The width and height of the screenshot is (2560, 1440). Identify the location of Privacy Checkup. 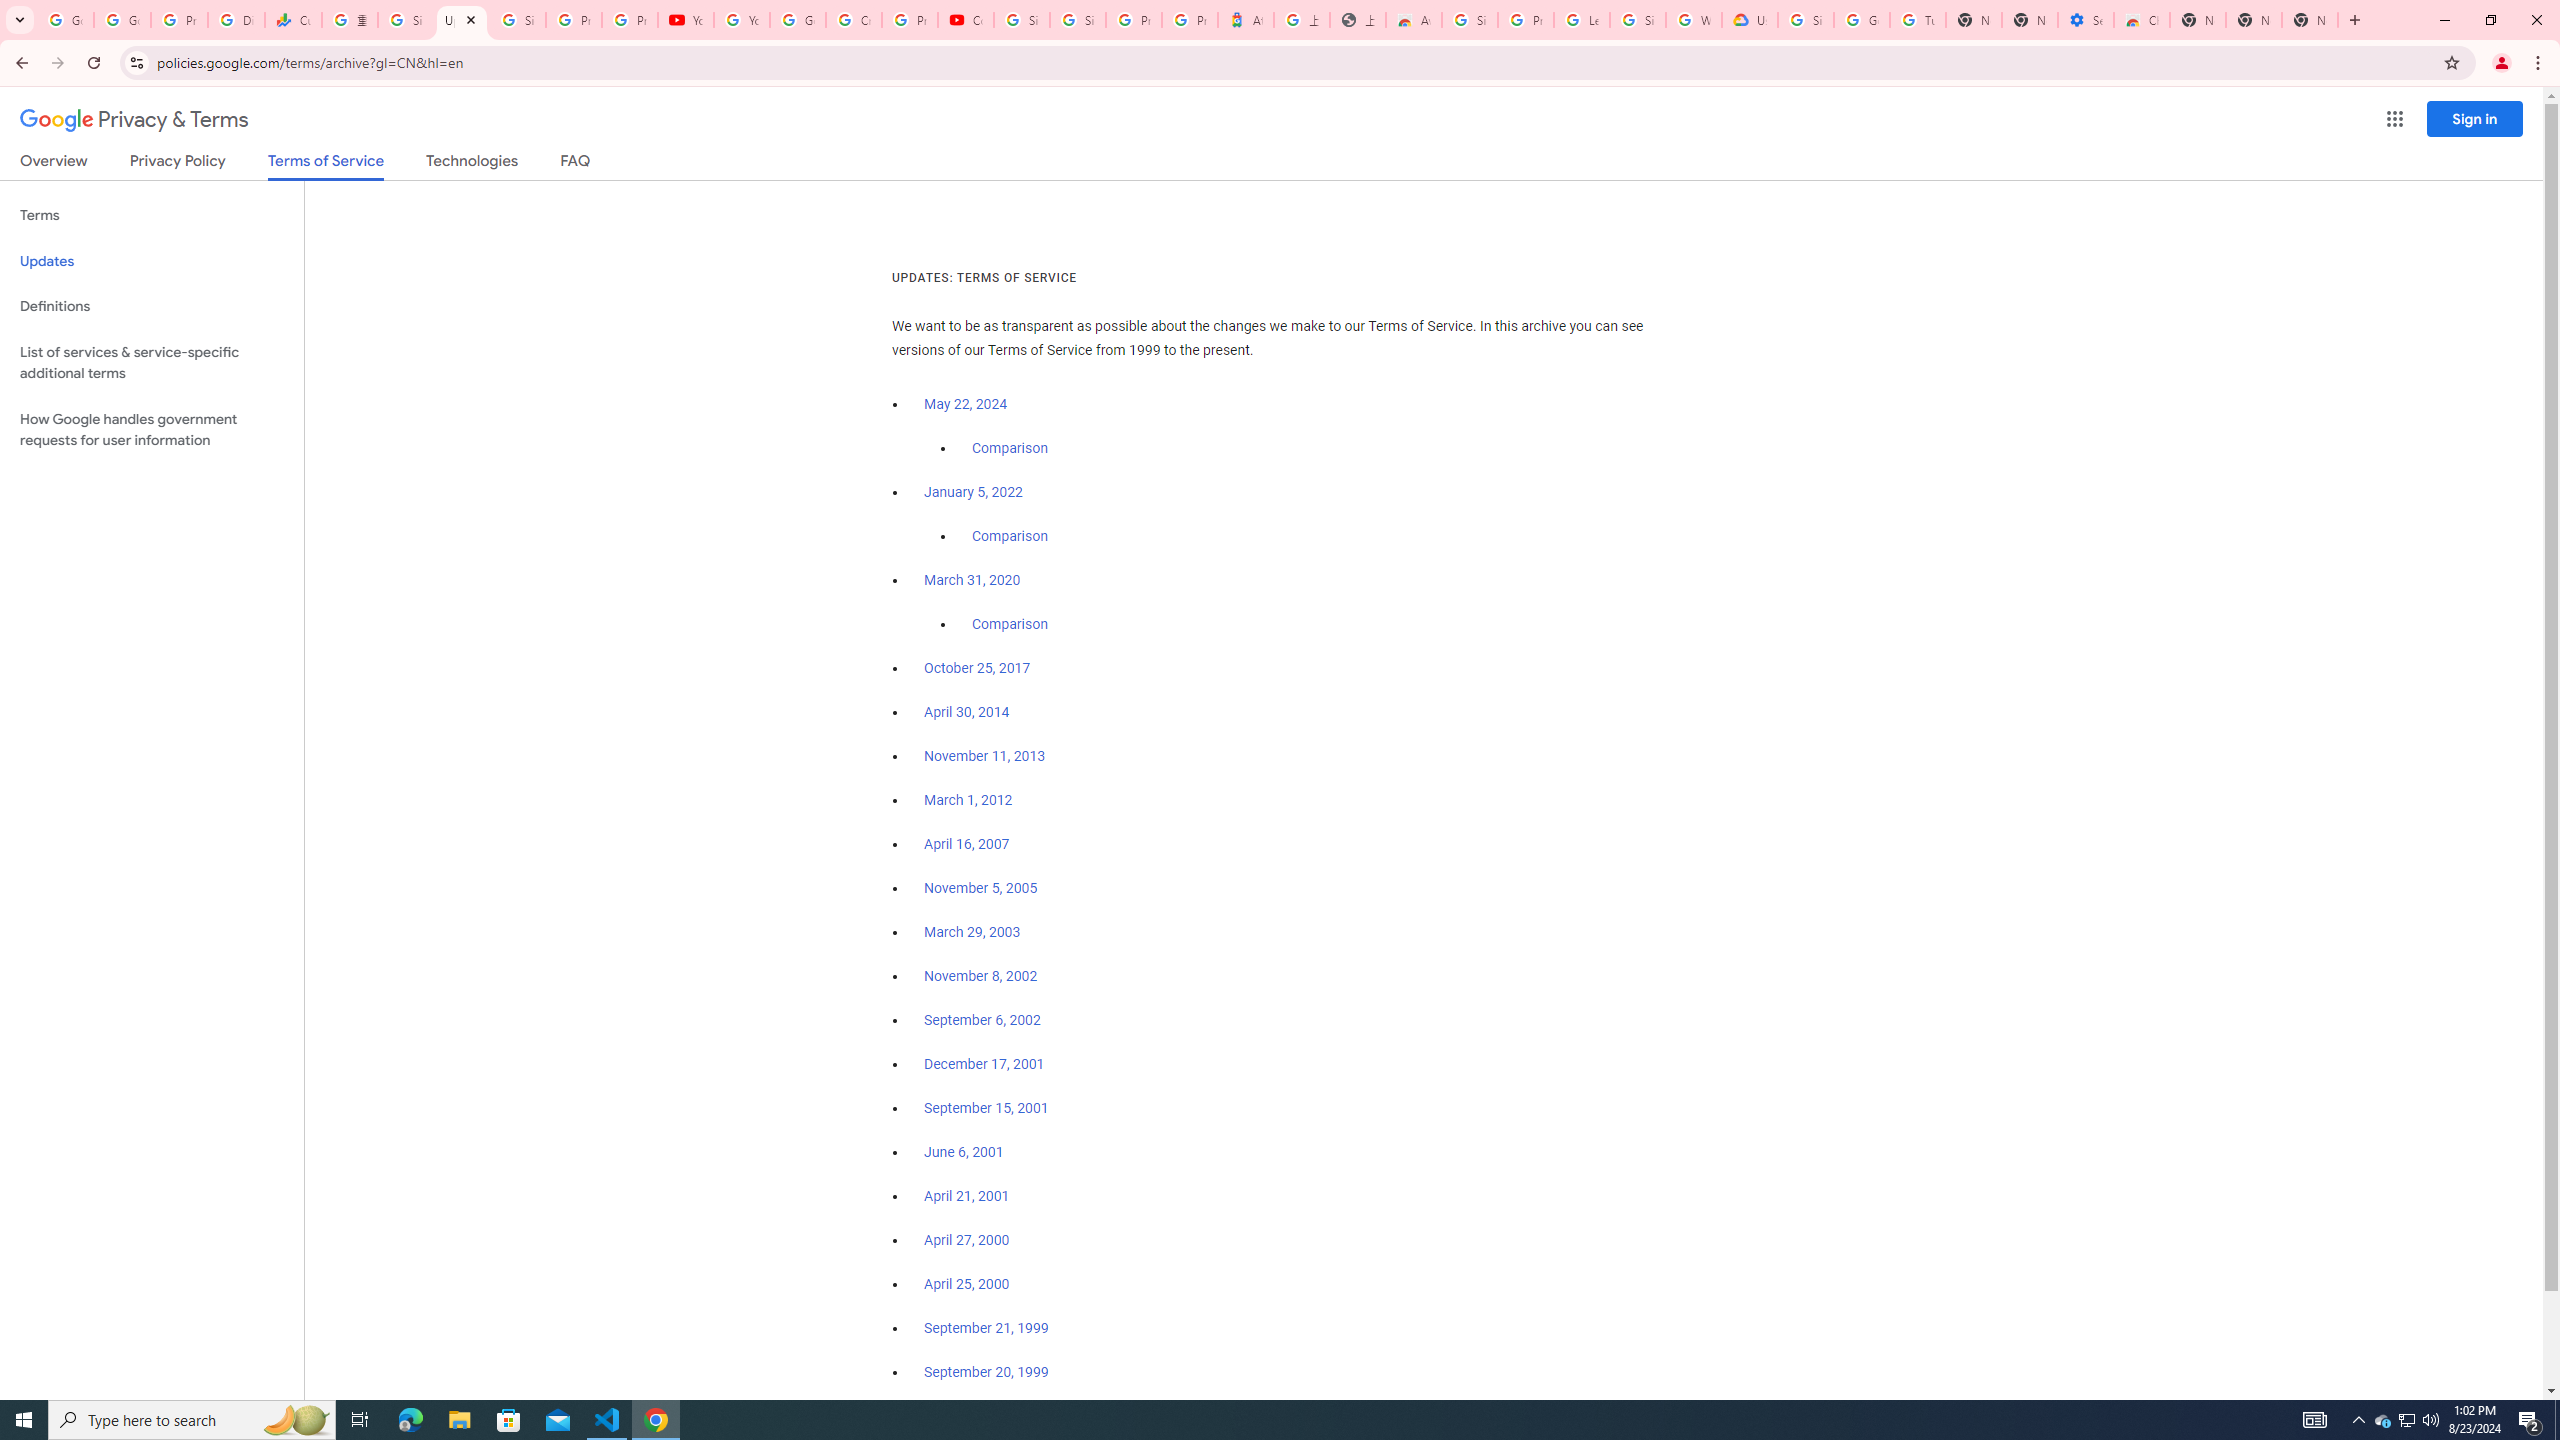
(630, 20).